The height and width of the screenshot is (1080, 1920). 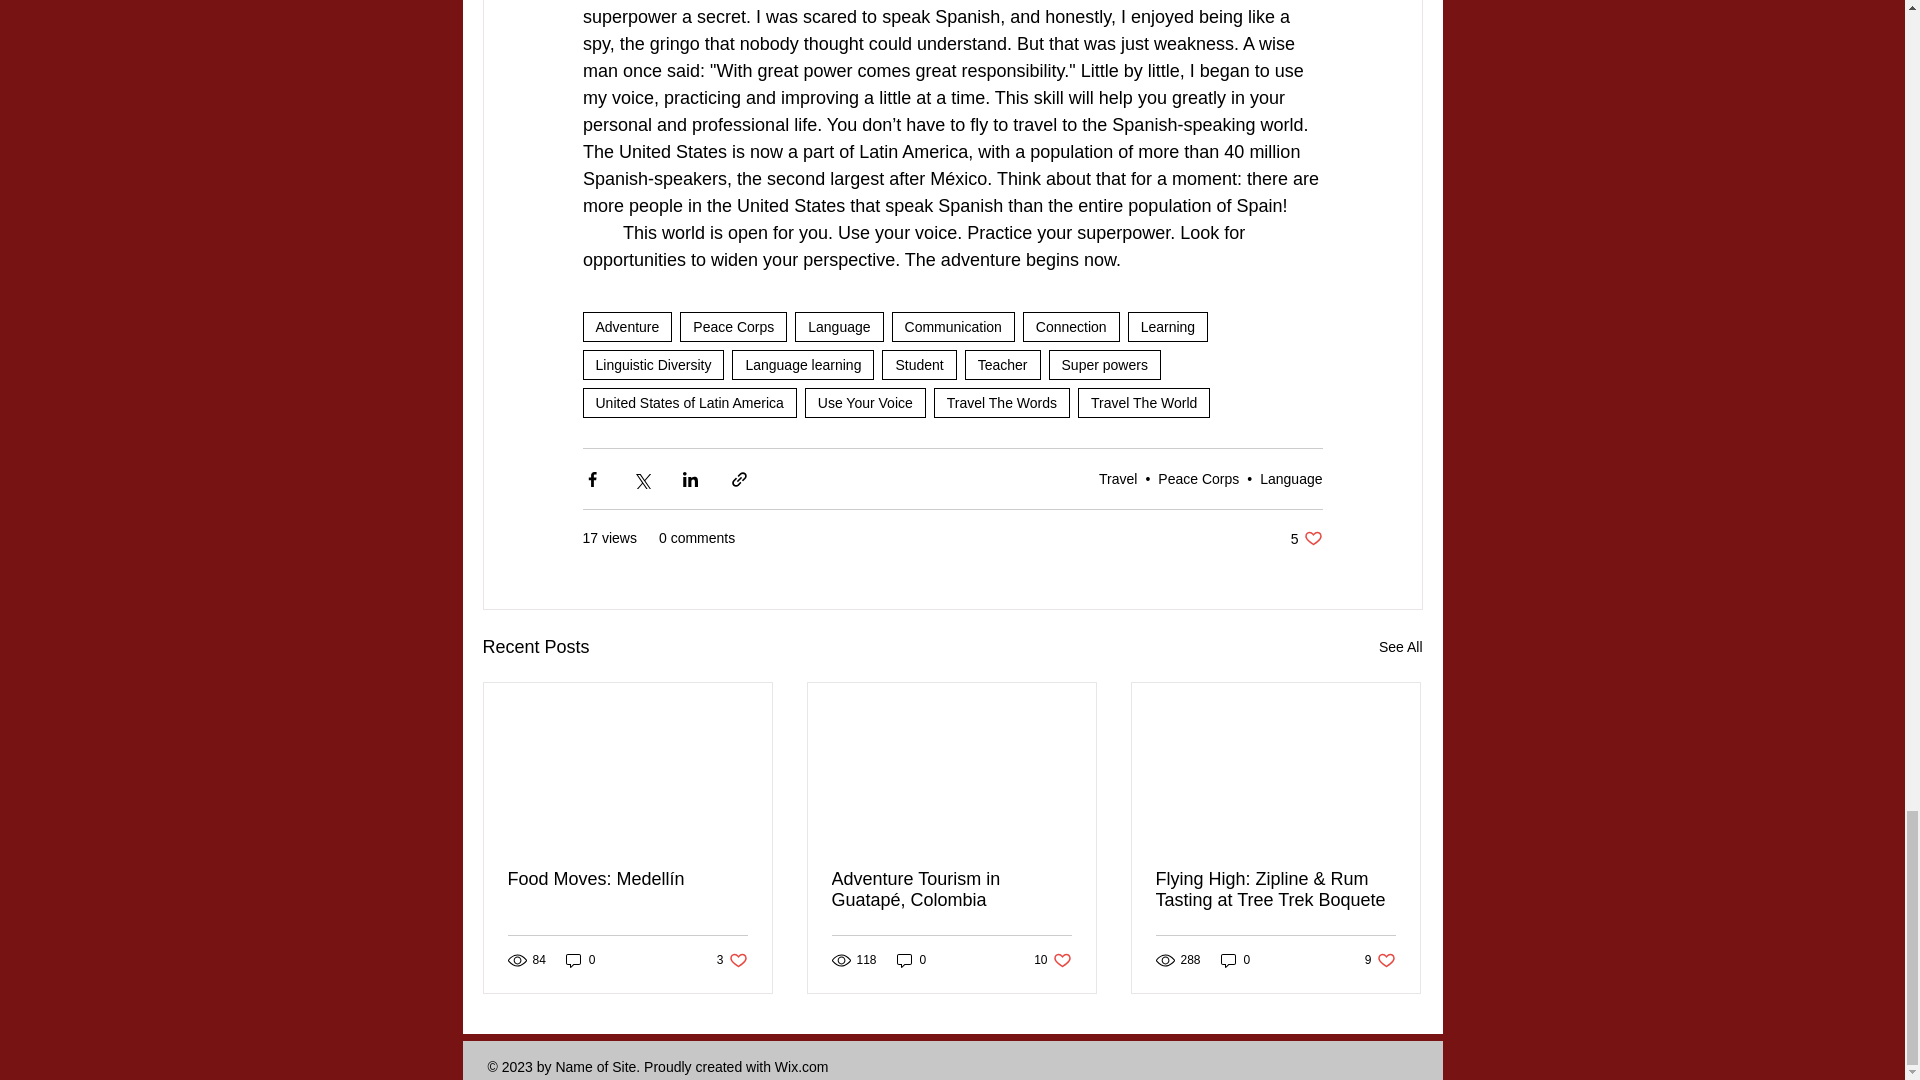 I want to click on Language, so click(x=838, y=327).